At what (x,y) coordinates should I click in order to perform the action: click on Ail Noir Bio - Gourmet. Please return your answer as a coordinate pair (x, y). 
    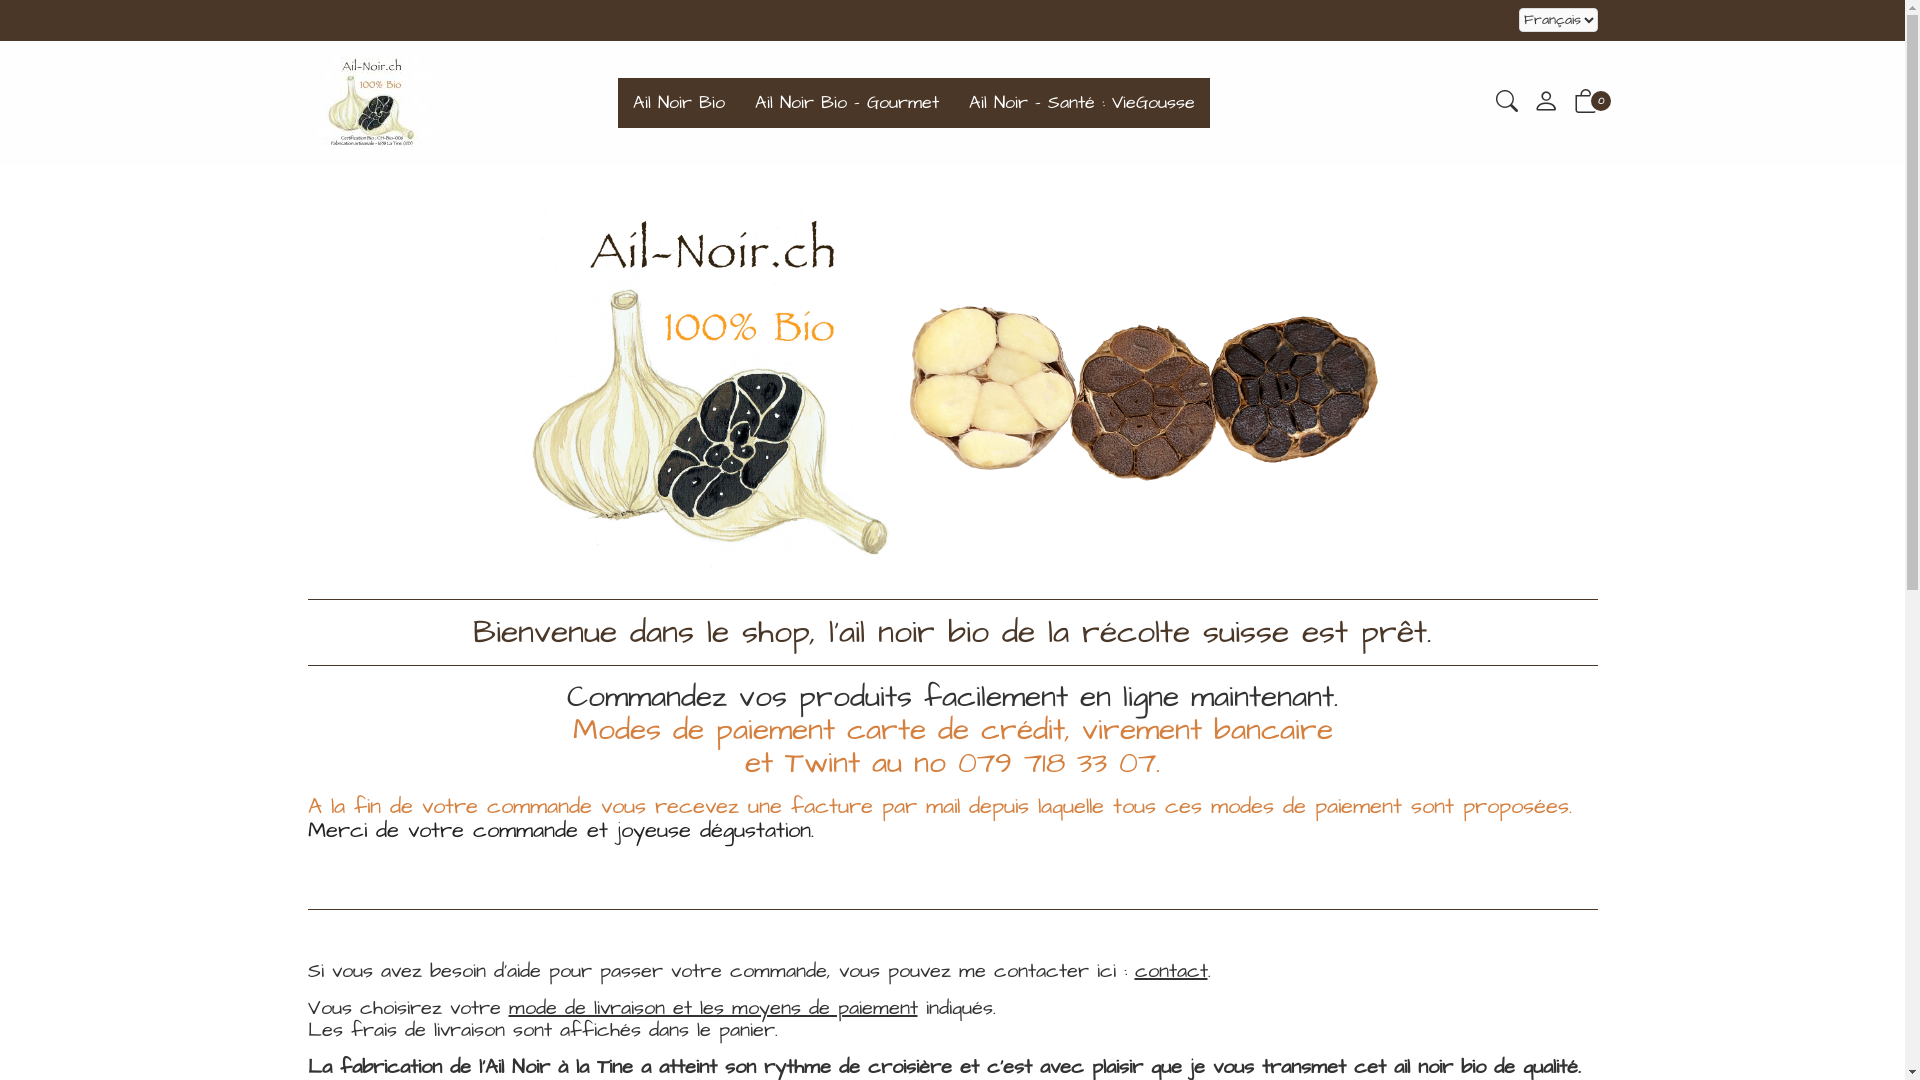
    Looking at the image, I should click on (847, 102).